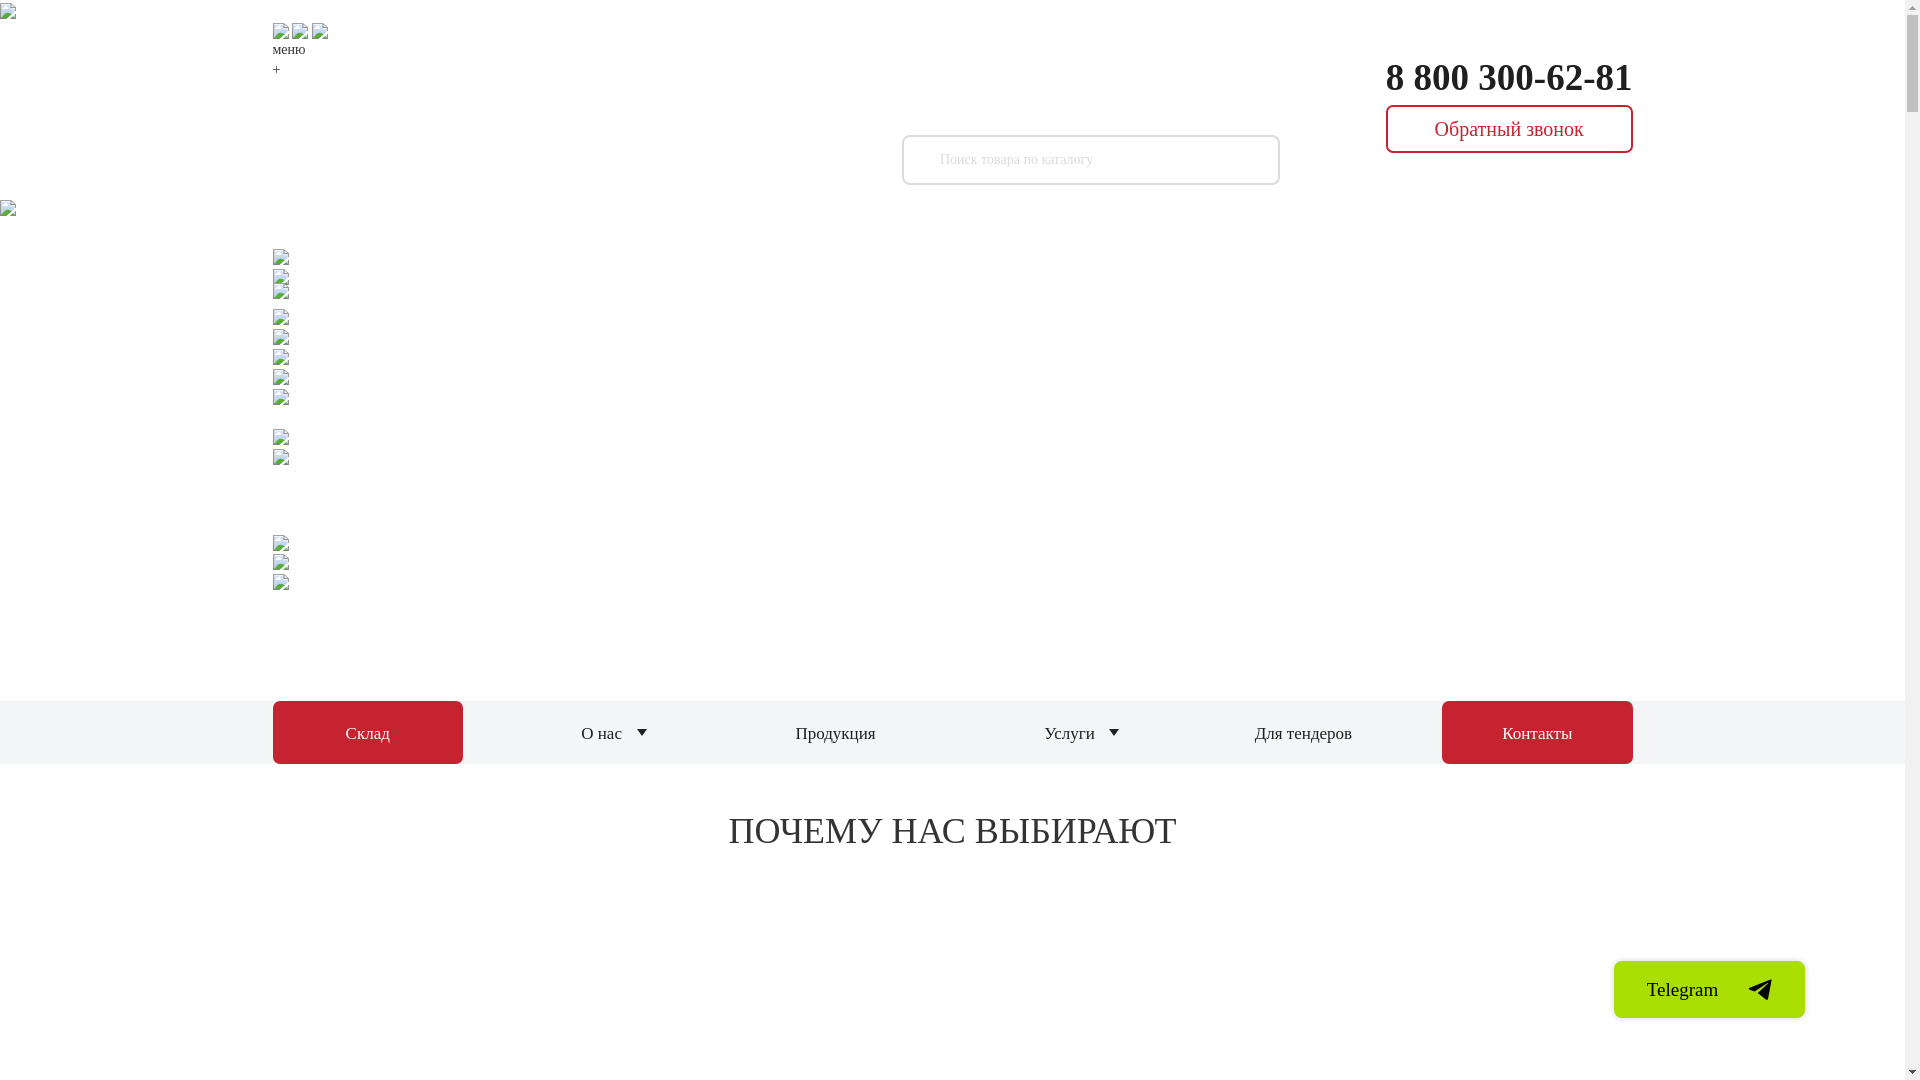 The width and height of the screenshot is (1920, 1080). What do you see at coordinates (1510, 78) in the screenshot?
I see `8 800 300-62-81` at bounding box center [1510, 78].